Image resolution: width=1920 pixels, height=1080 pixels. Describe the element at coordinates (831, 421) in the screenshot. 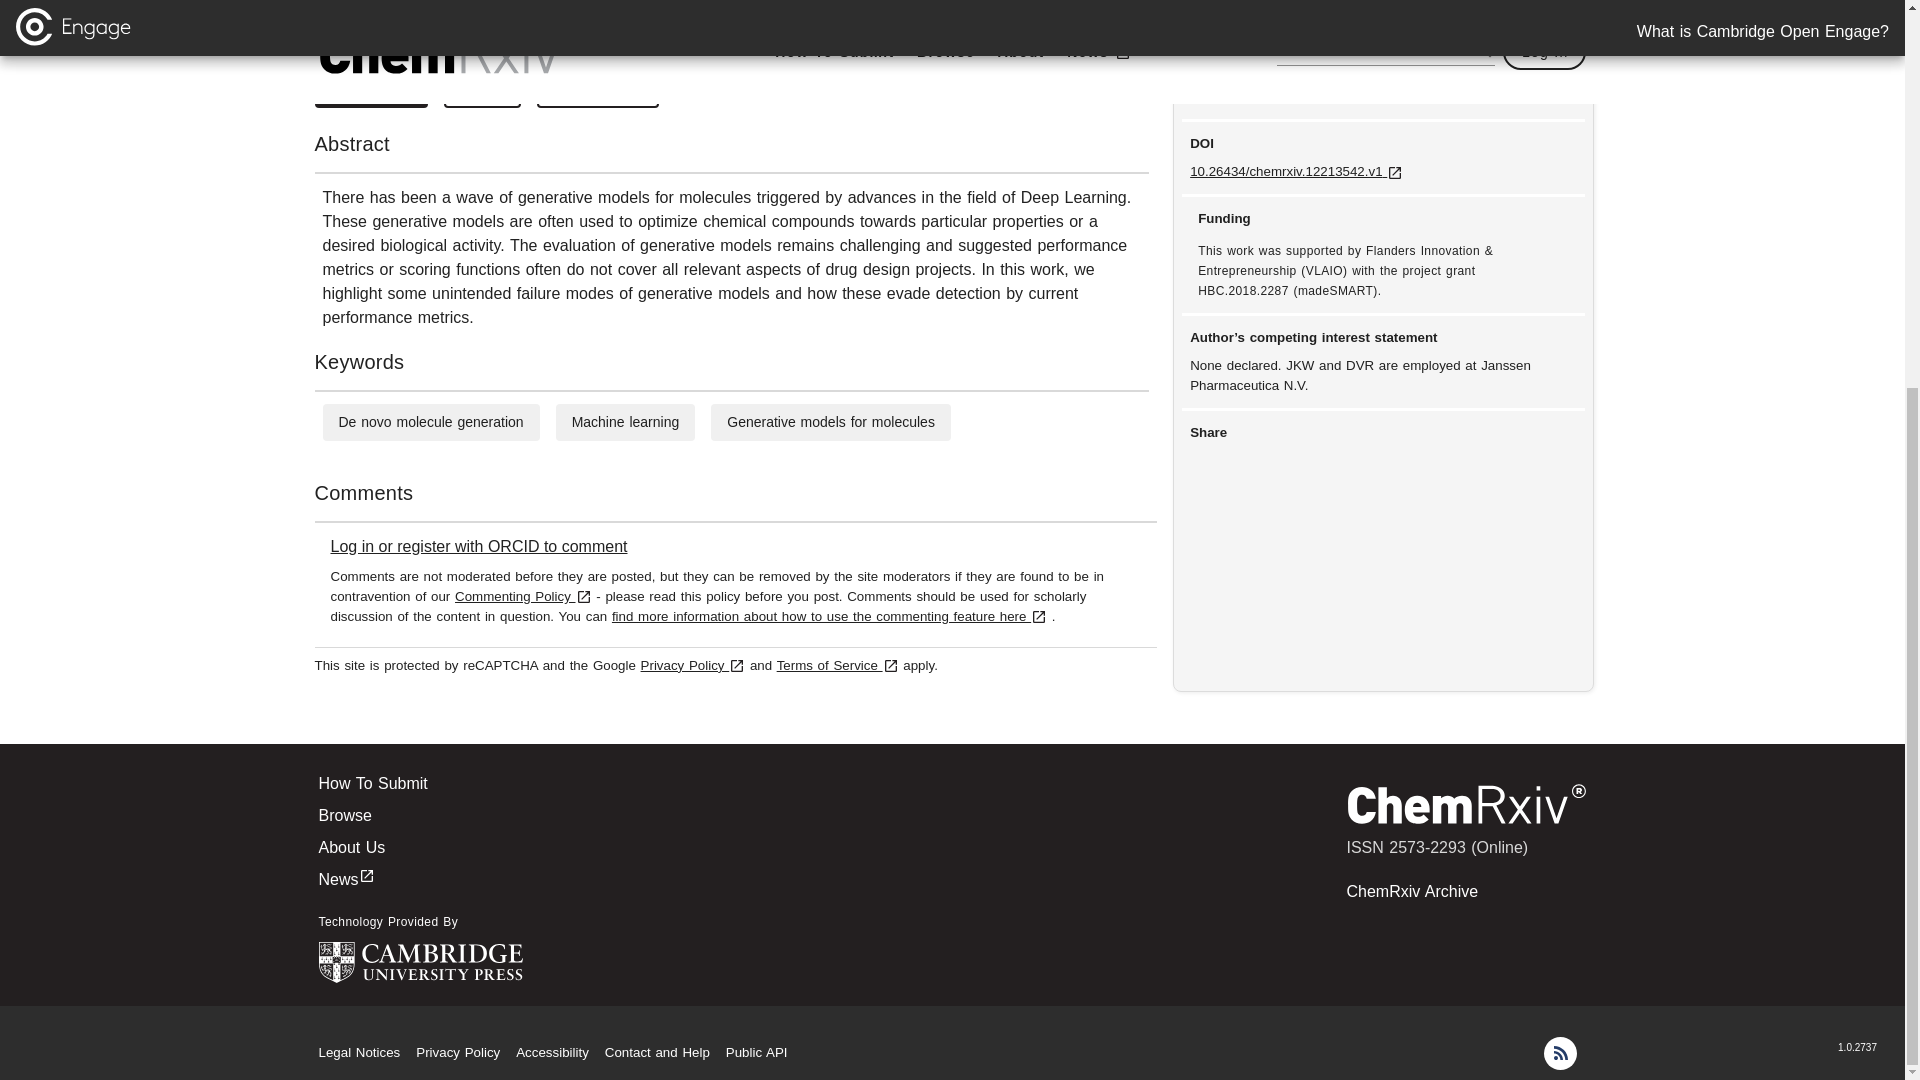

I see `Generative models for molecules` at that location.